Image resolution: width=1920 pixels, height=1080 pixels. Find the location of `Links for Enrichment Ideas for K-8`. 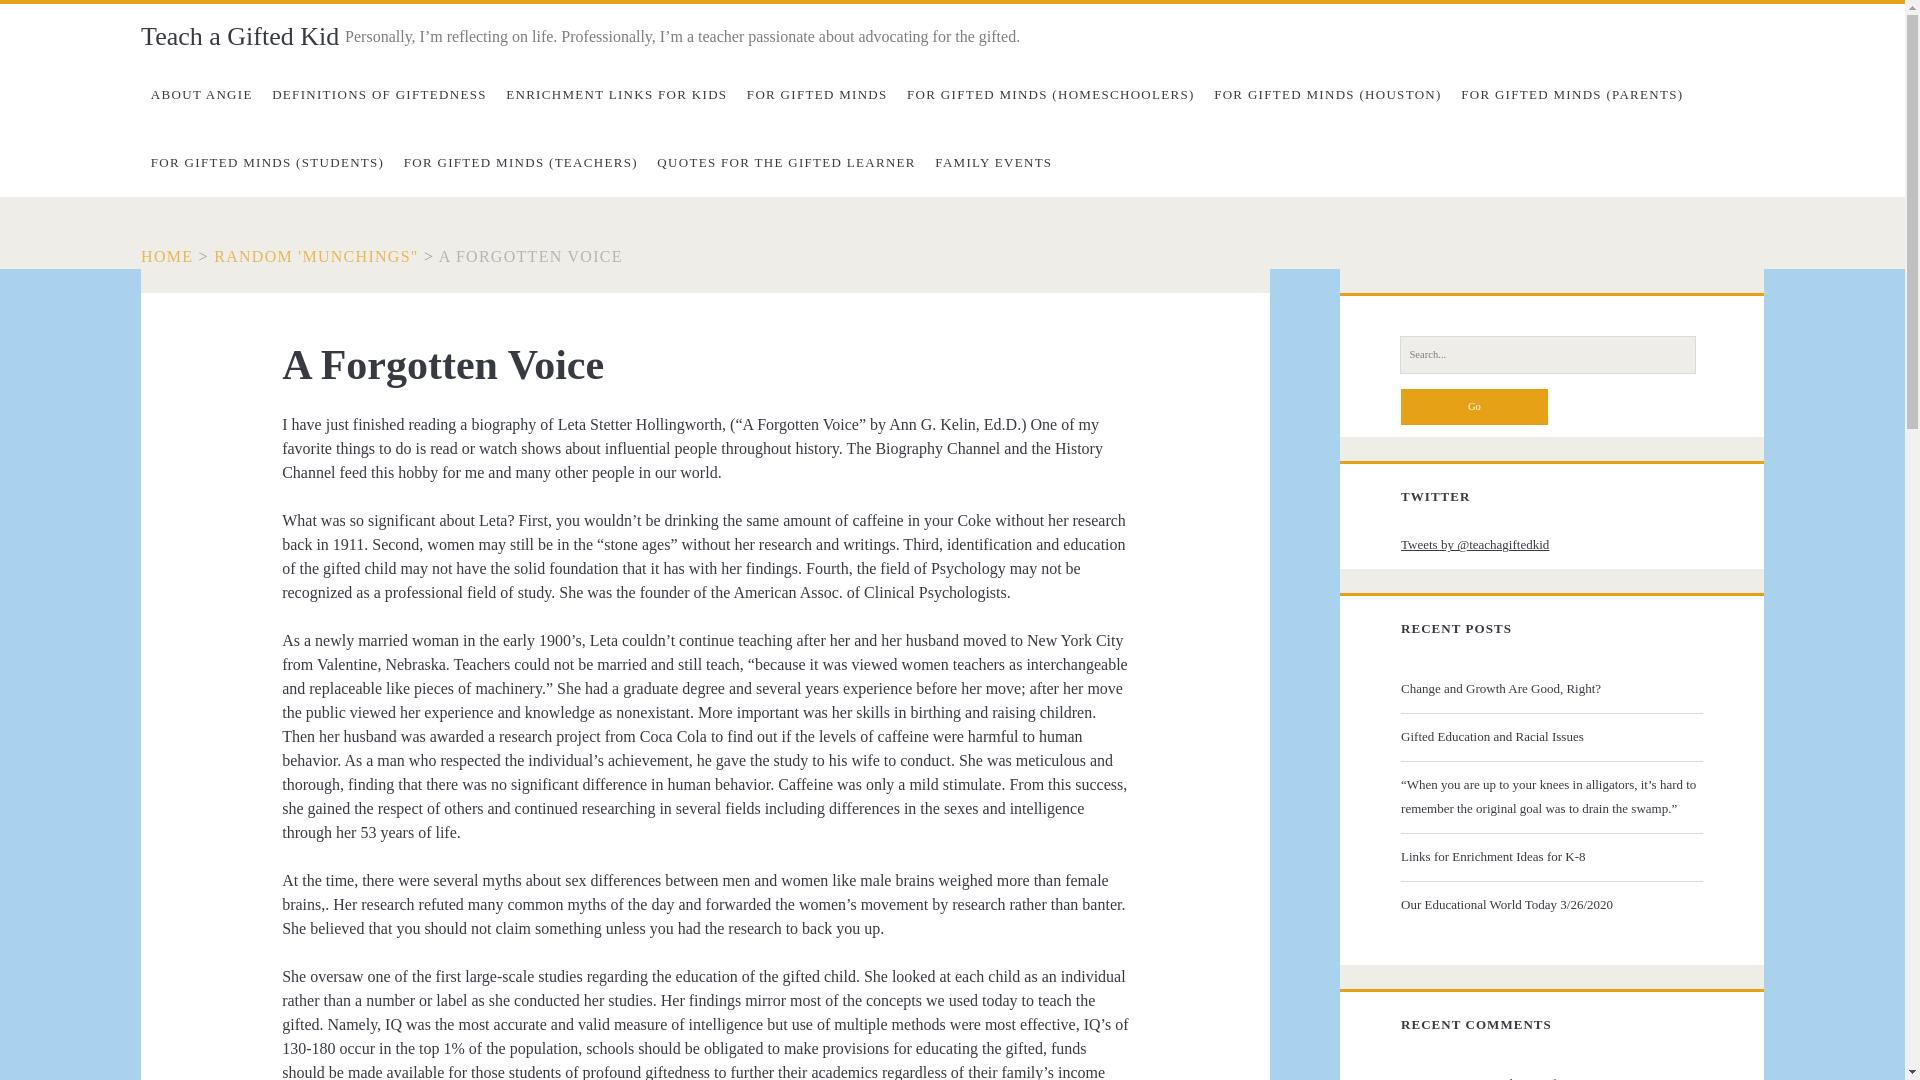

Links for Enrichment Ideas for K-8 is located at coordinates (1549, 856).